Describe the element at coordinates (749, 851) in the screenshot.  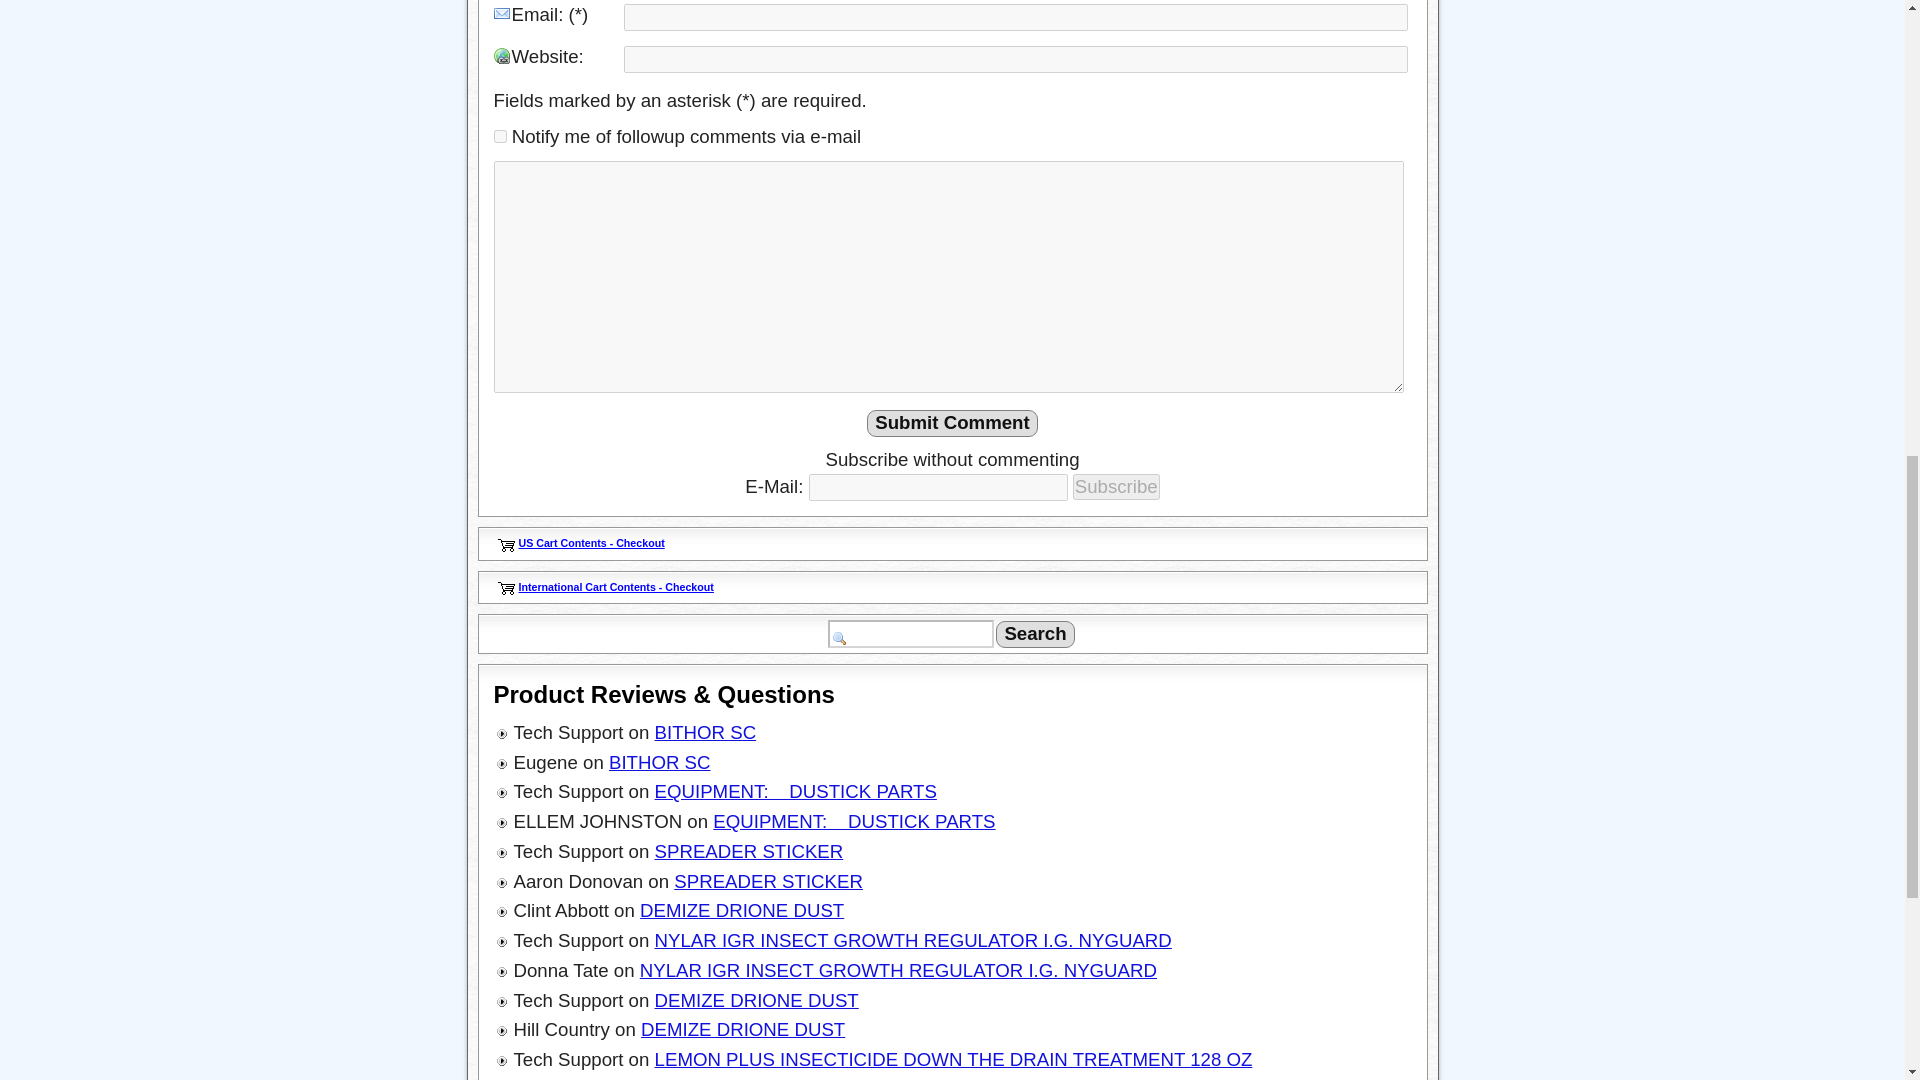
I see `SPREADER STICKER` at that location.